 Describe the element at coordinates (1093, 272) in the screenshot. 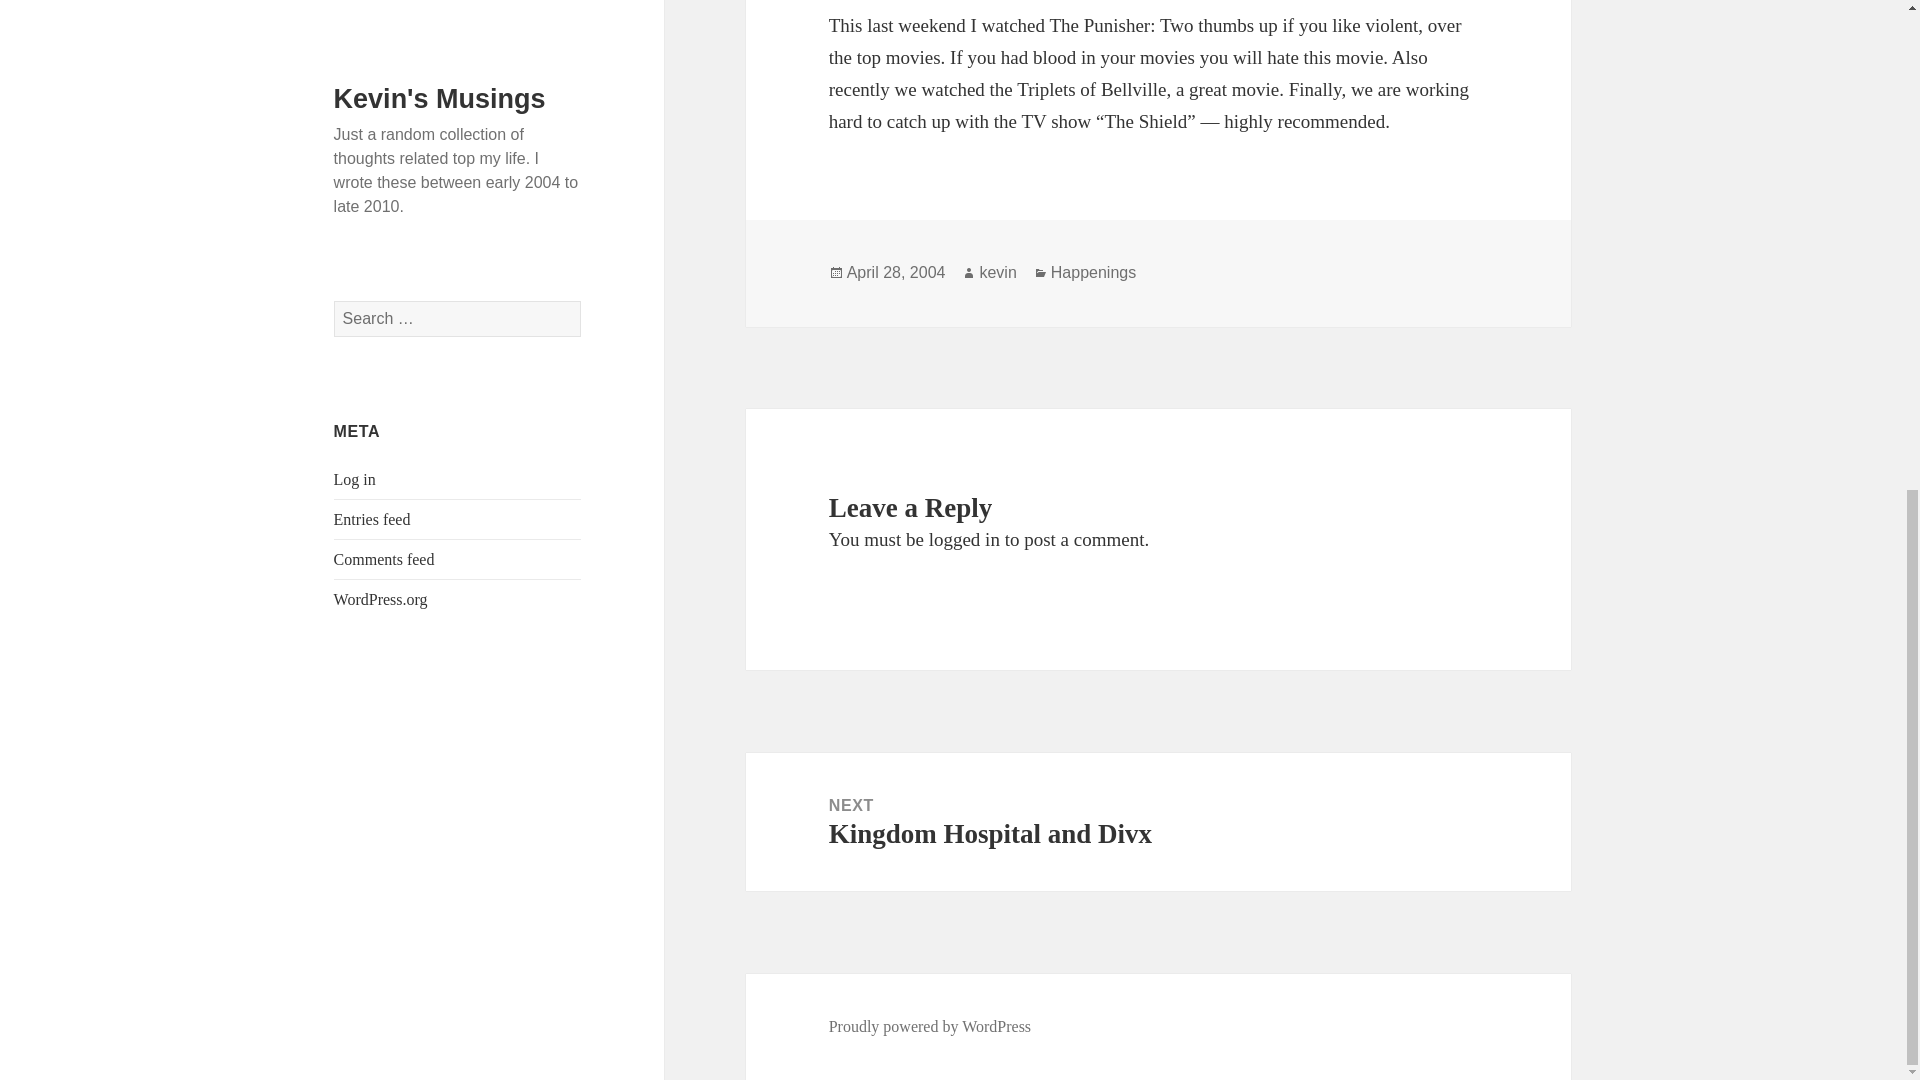

I see `Happenings` at that location.